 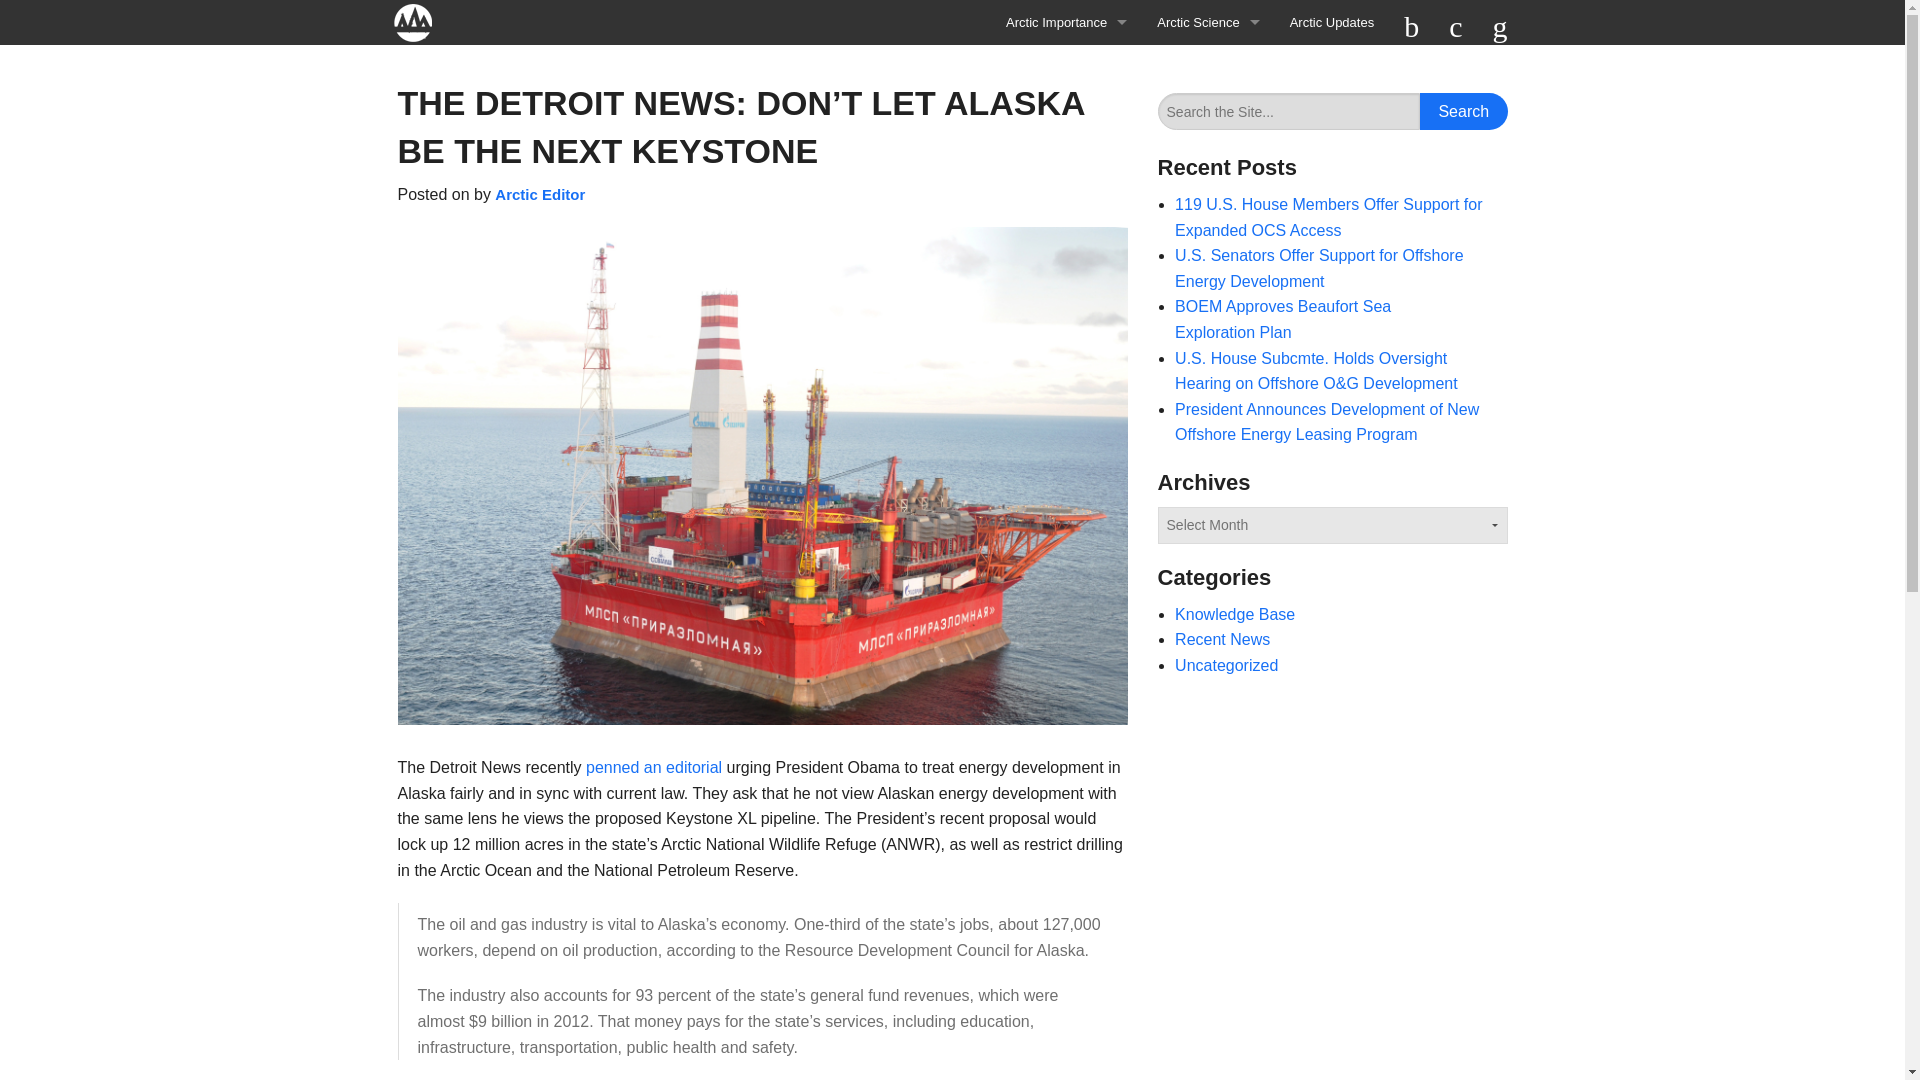 I want to click on Arctic For All, so click(x=422, y=22).